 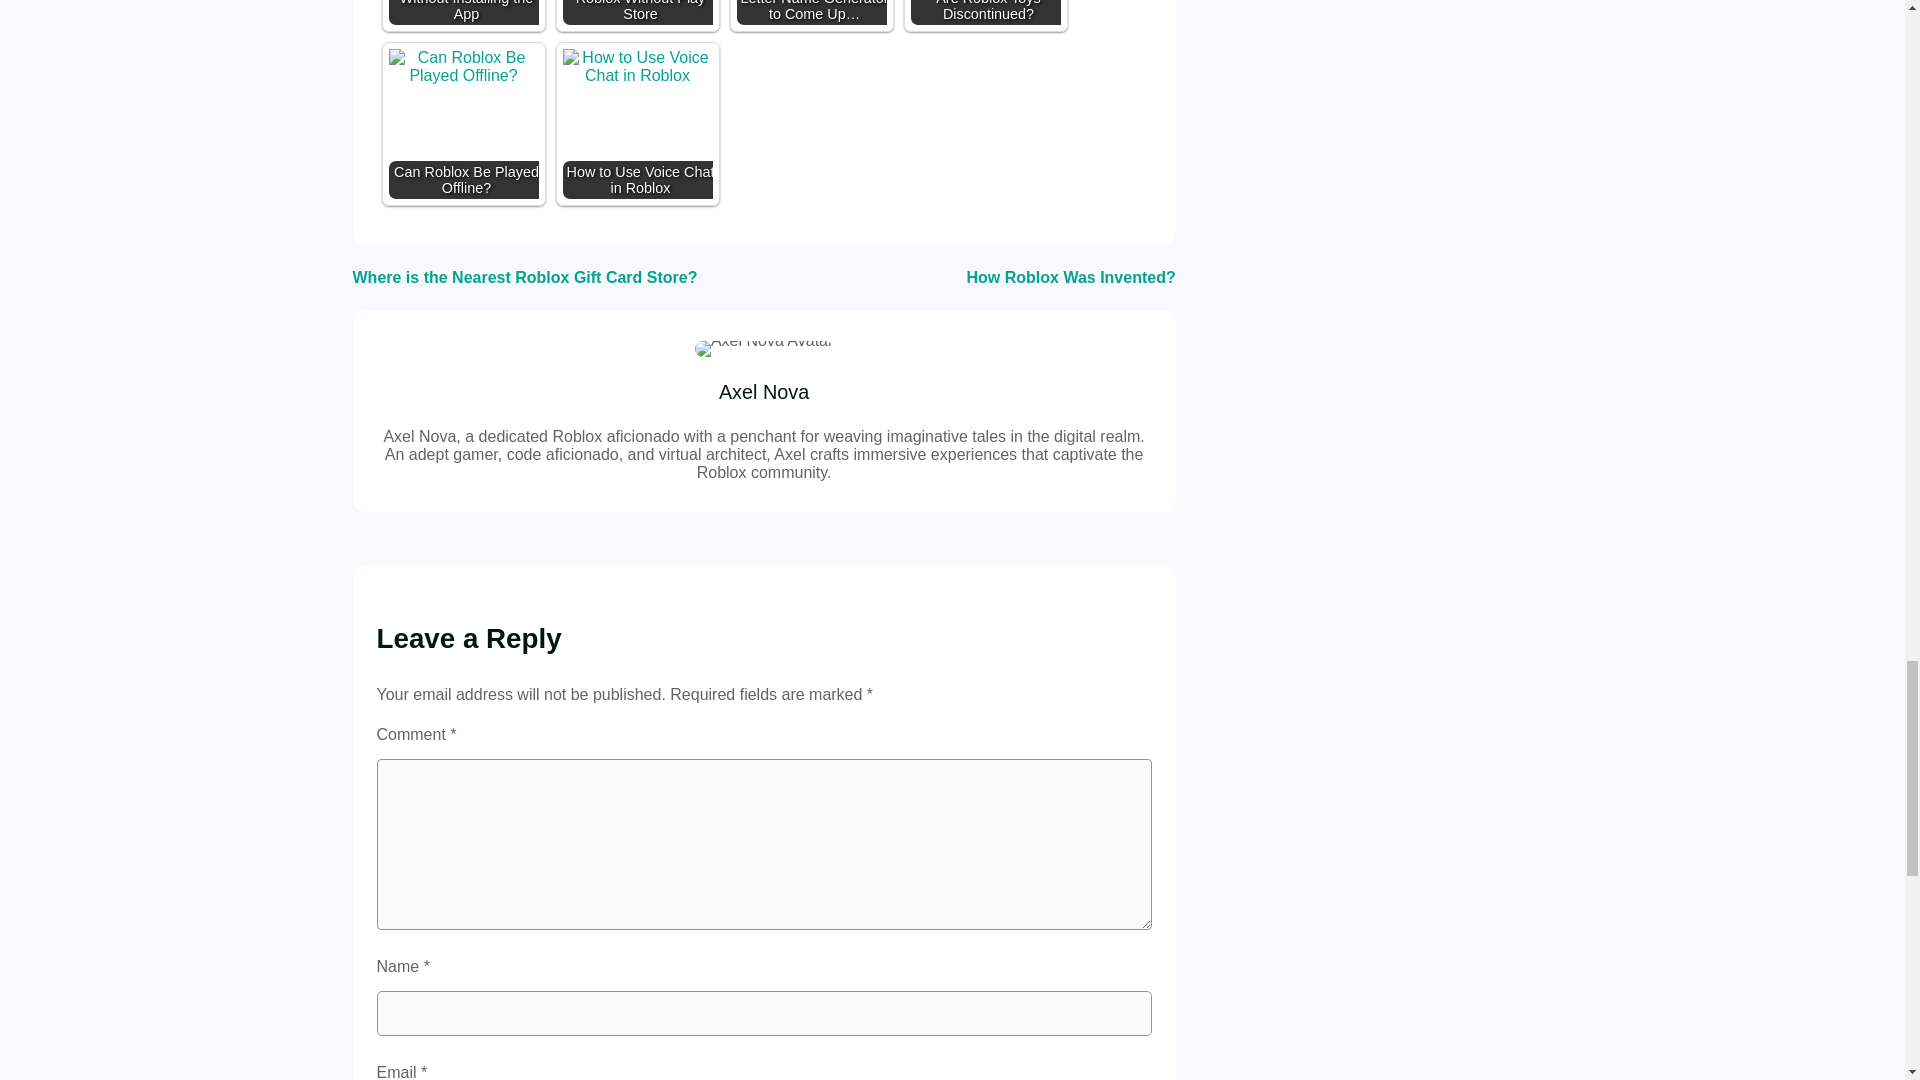 What do you see at coordinates (462, 66) in the screenshot?
I see `Can Roblox Be Played Offline?` at bounding box center [462, 66].